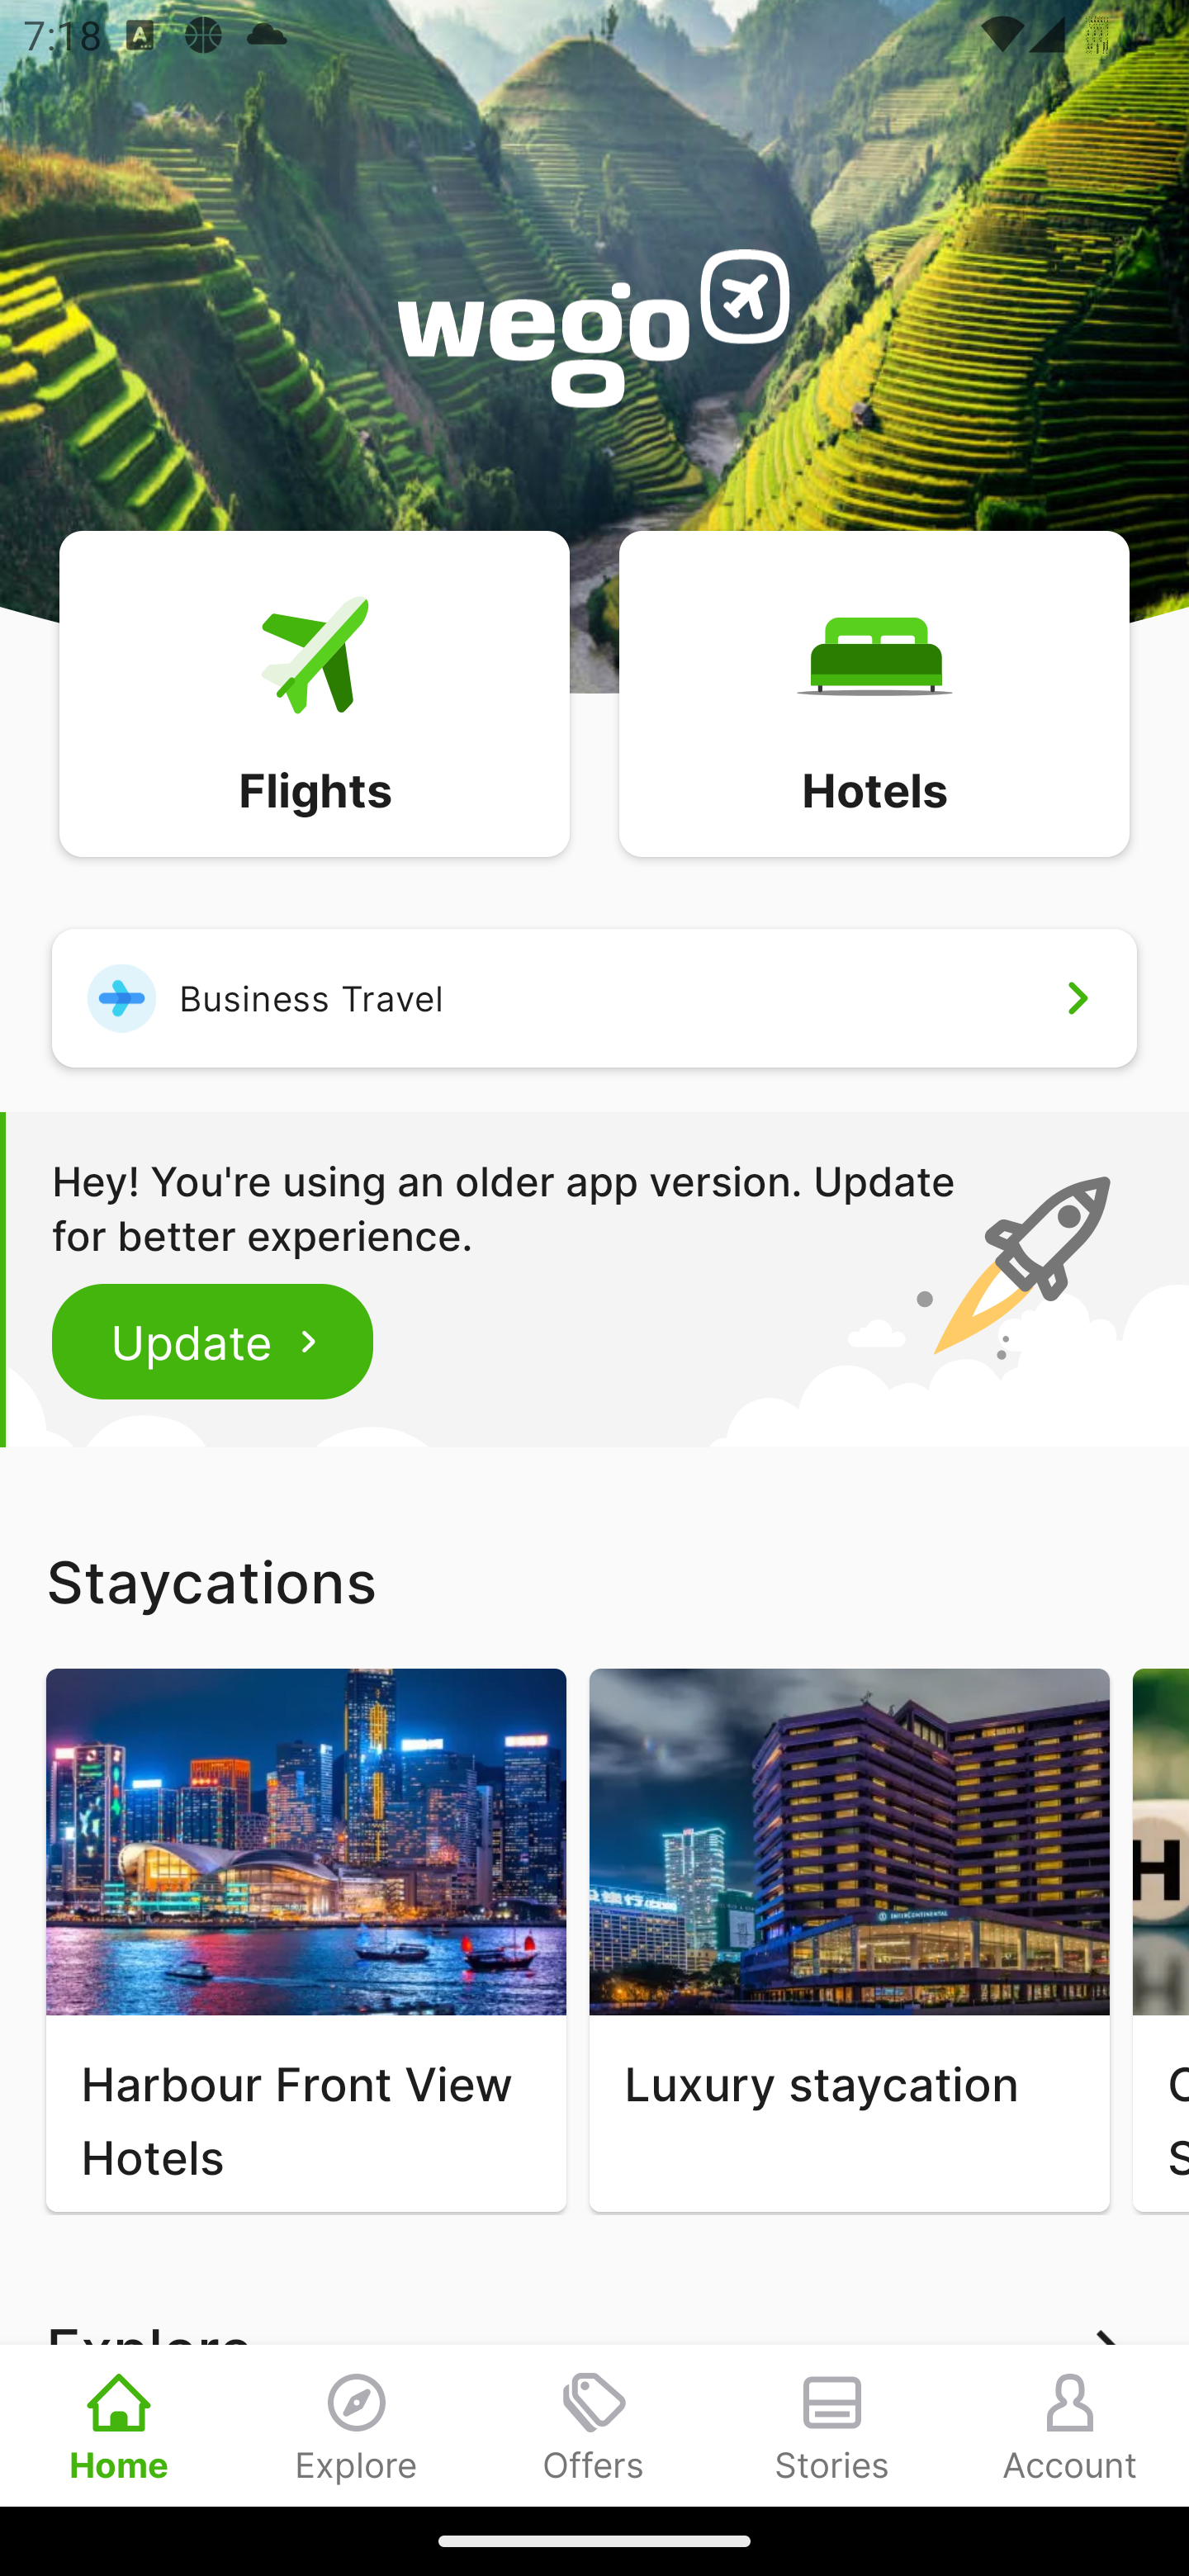 The width and height of the screenshot is (1189, 2576). I want to click on Luxury staycation, so click(849, 1940).